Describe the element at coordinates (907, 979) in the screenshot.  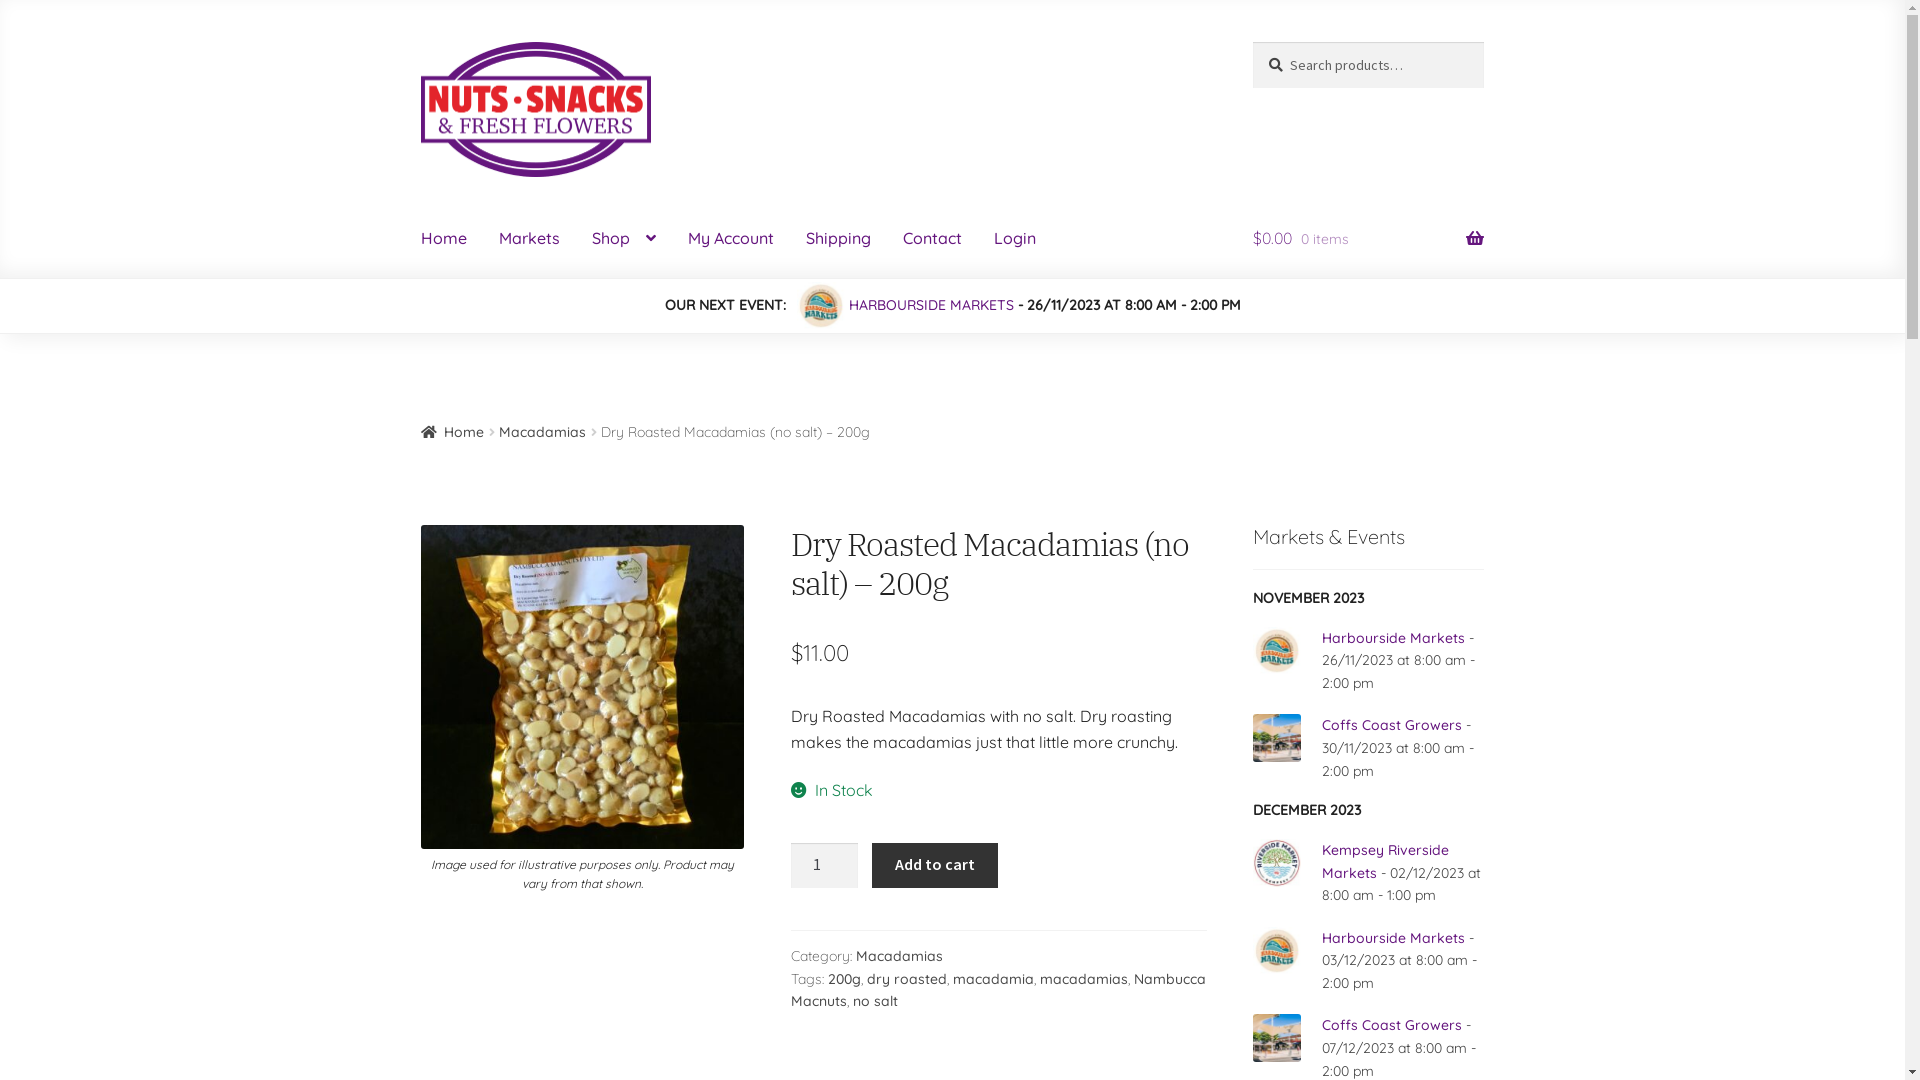
I see `dry roasted` at that location.